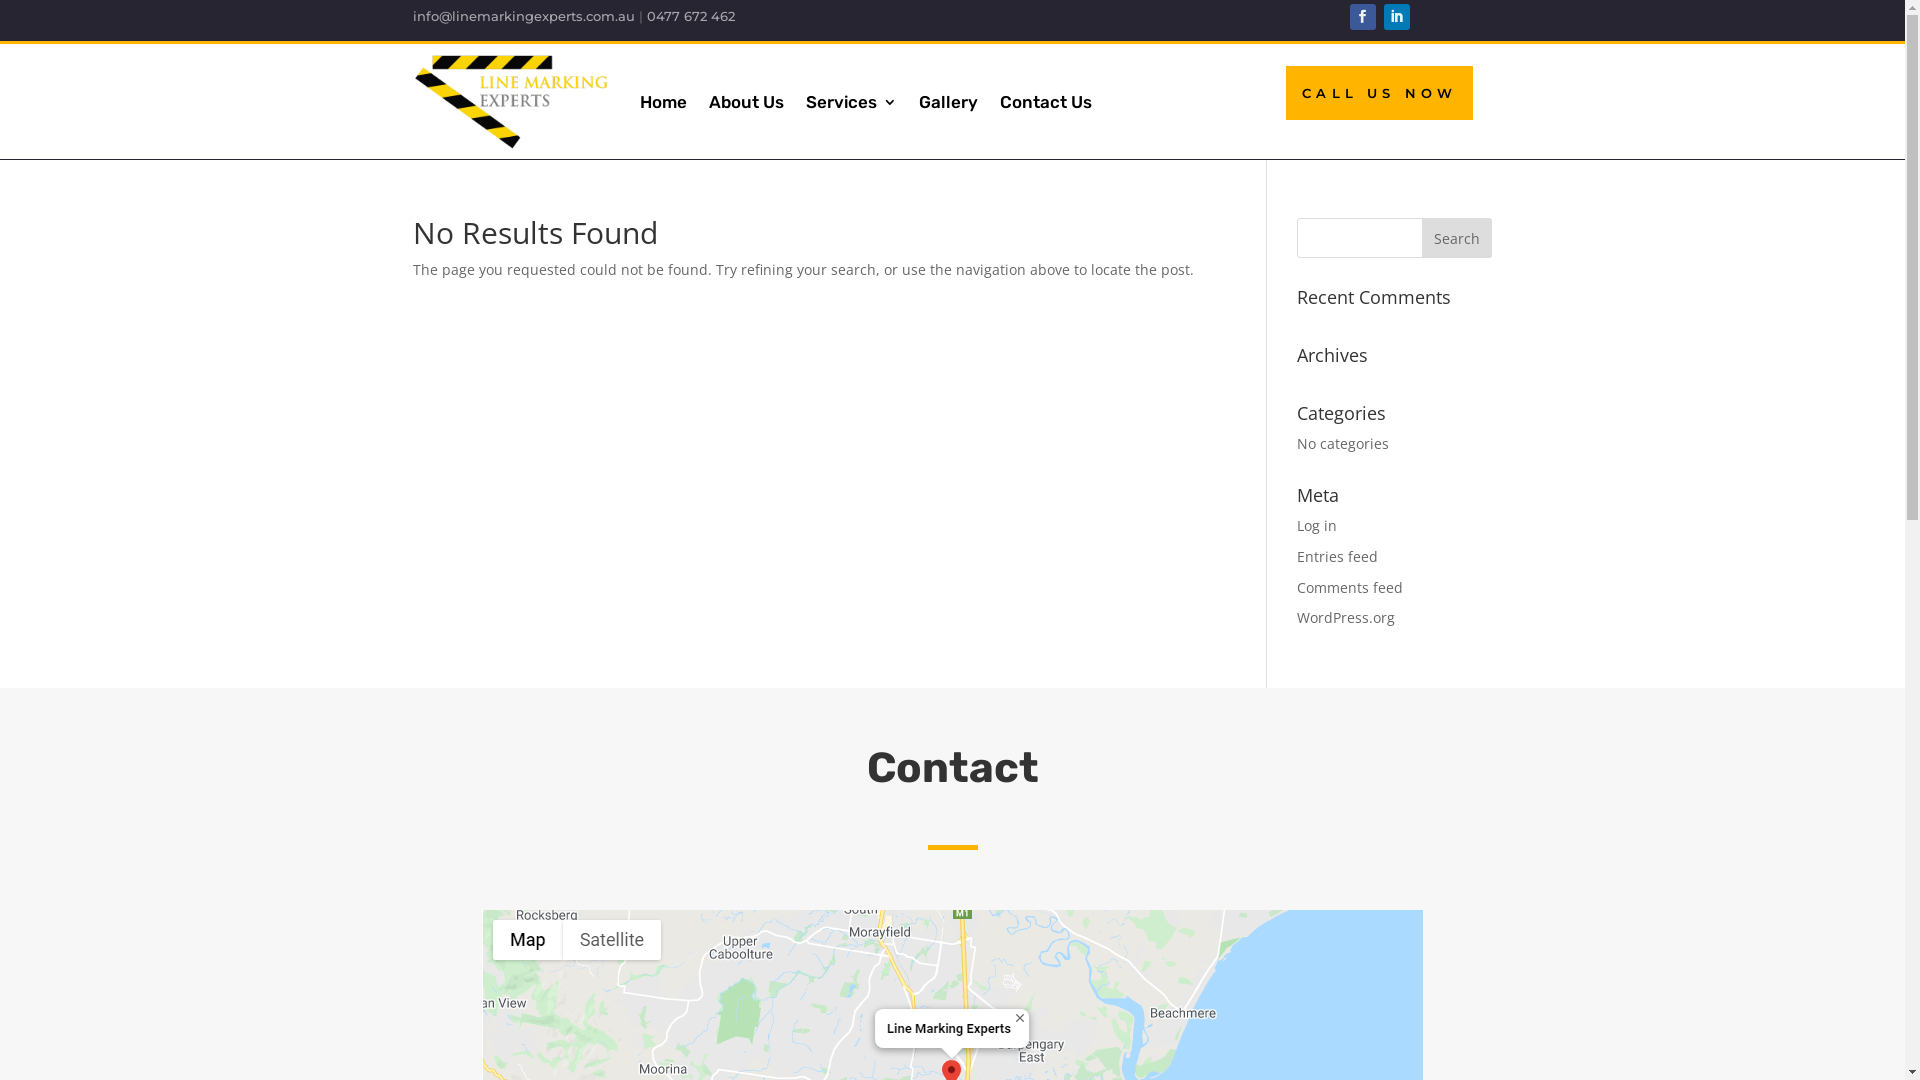 The height and width of the screenshot is (1080, 1920). I want to click on About Us, so click(746, 102).